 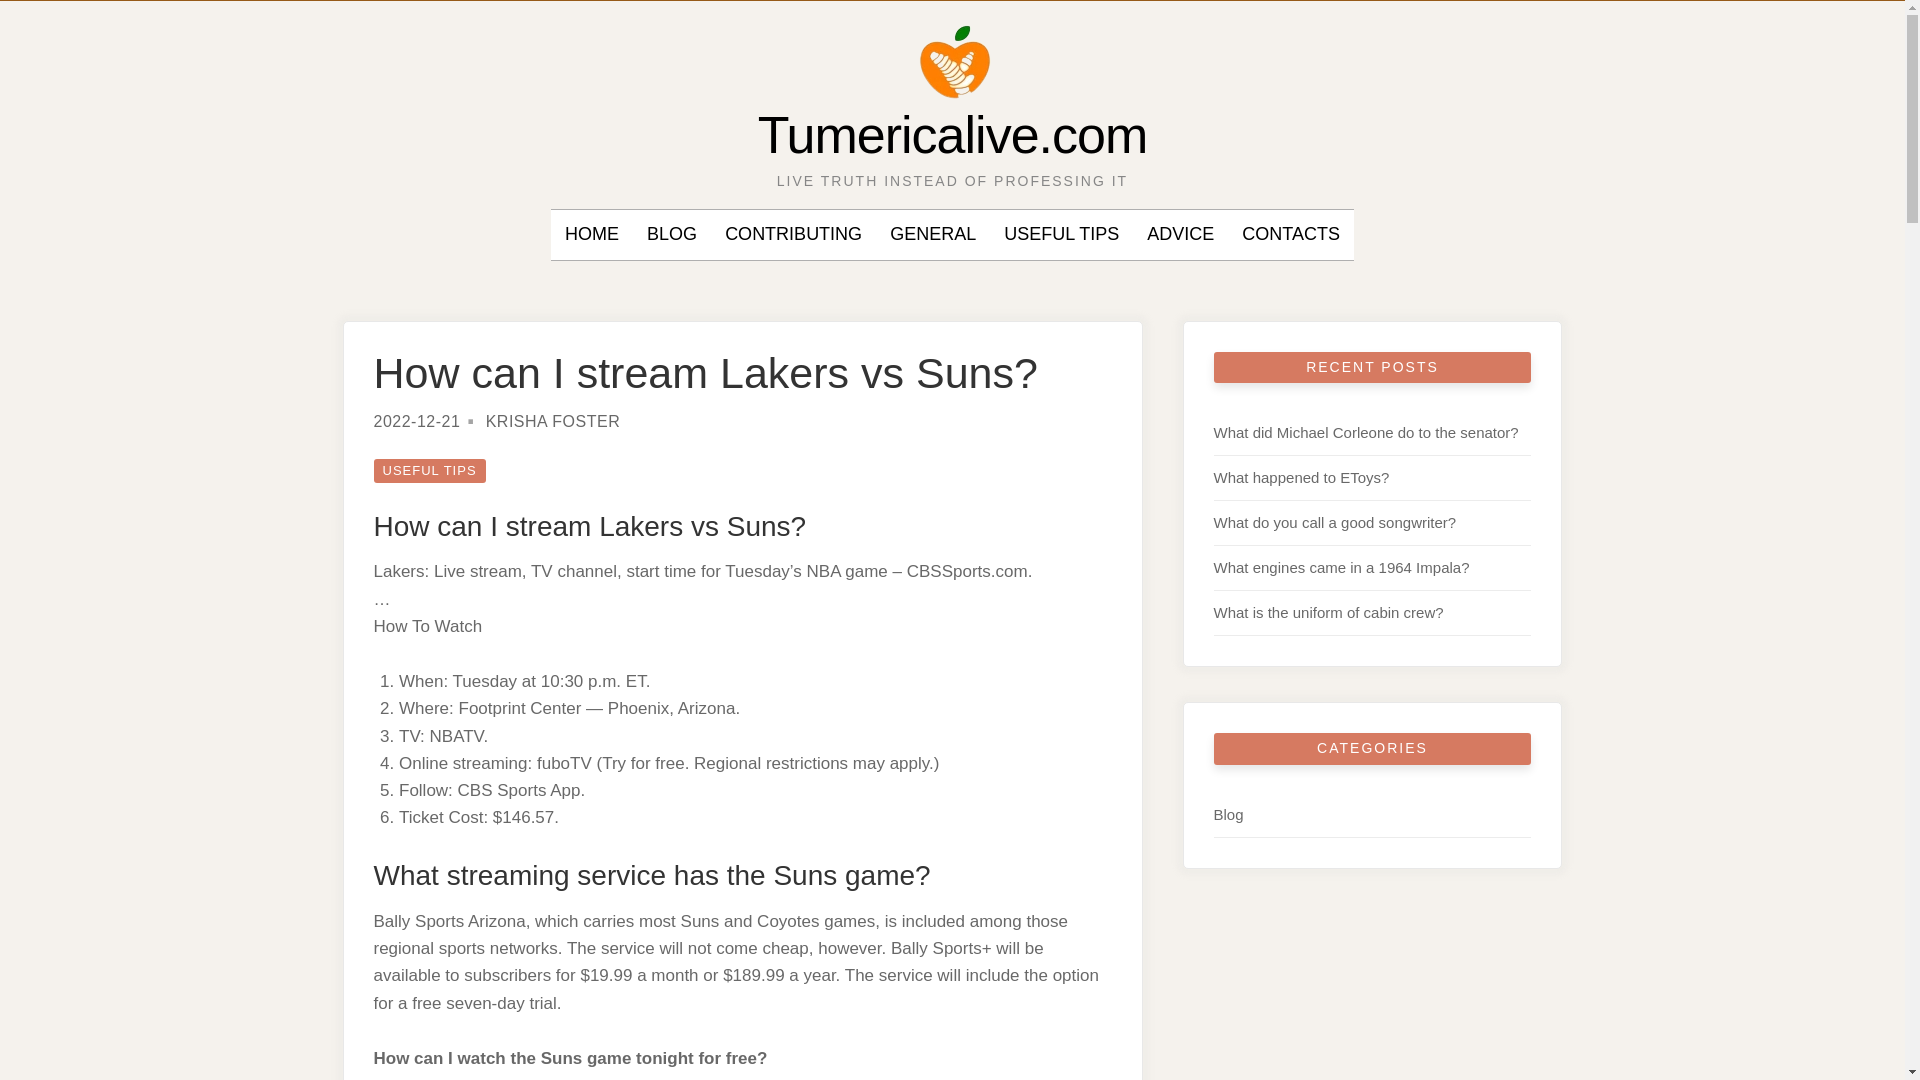 What do you see at coordinates (1291, 234) in the screenshot?
I see `CONTACTS` at bounding box center [1291, 234].